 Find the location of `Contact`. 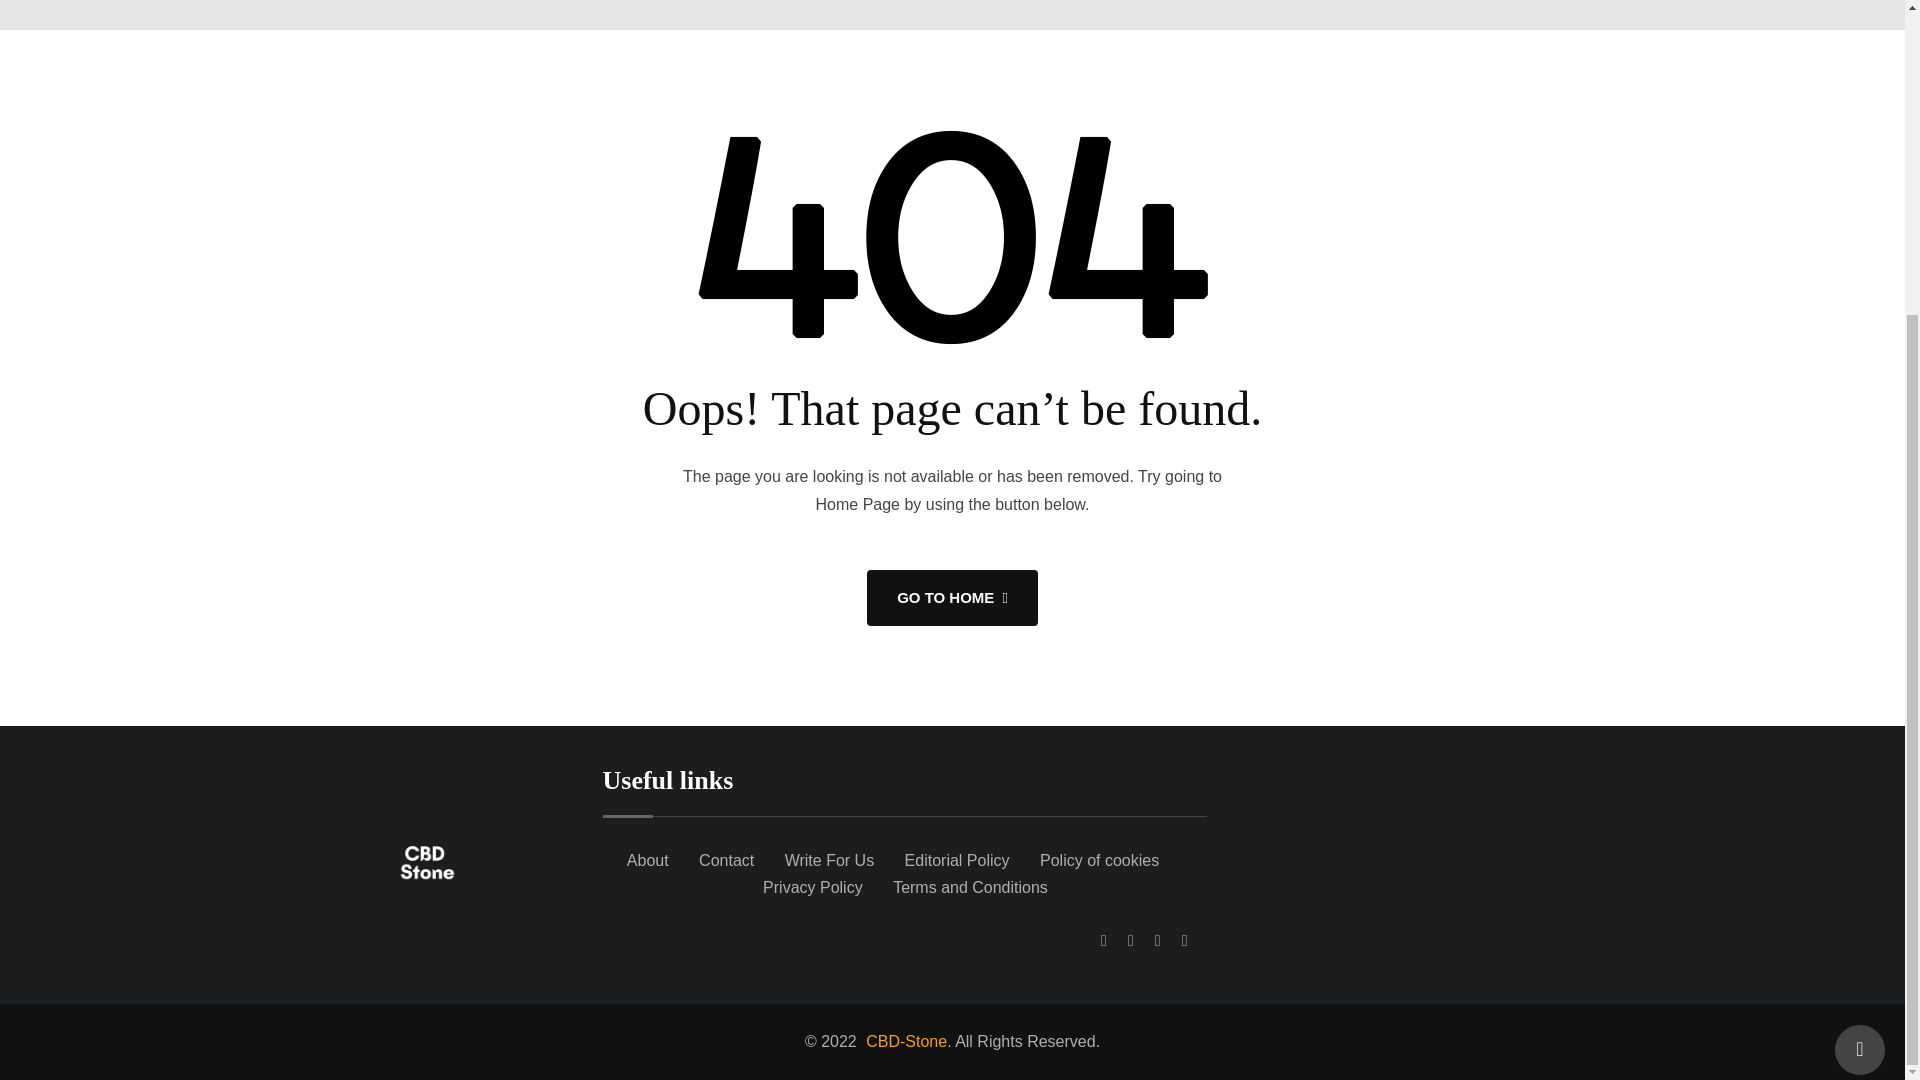

Contact is located at coordinates (726, 860).